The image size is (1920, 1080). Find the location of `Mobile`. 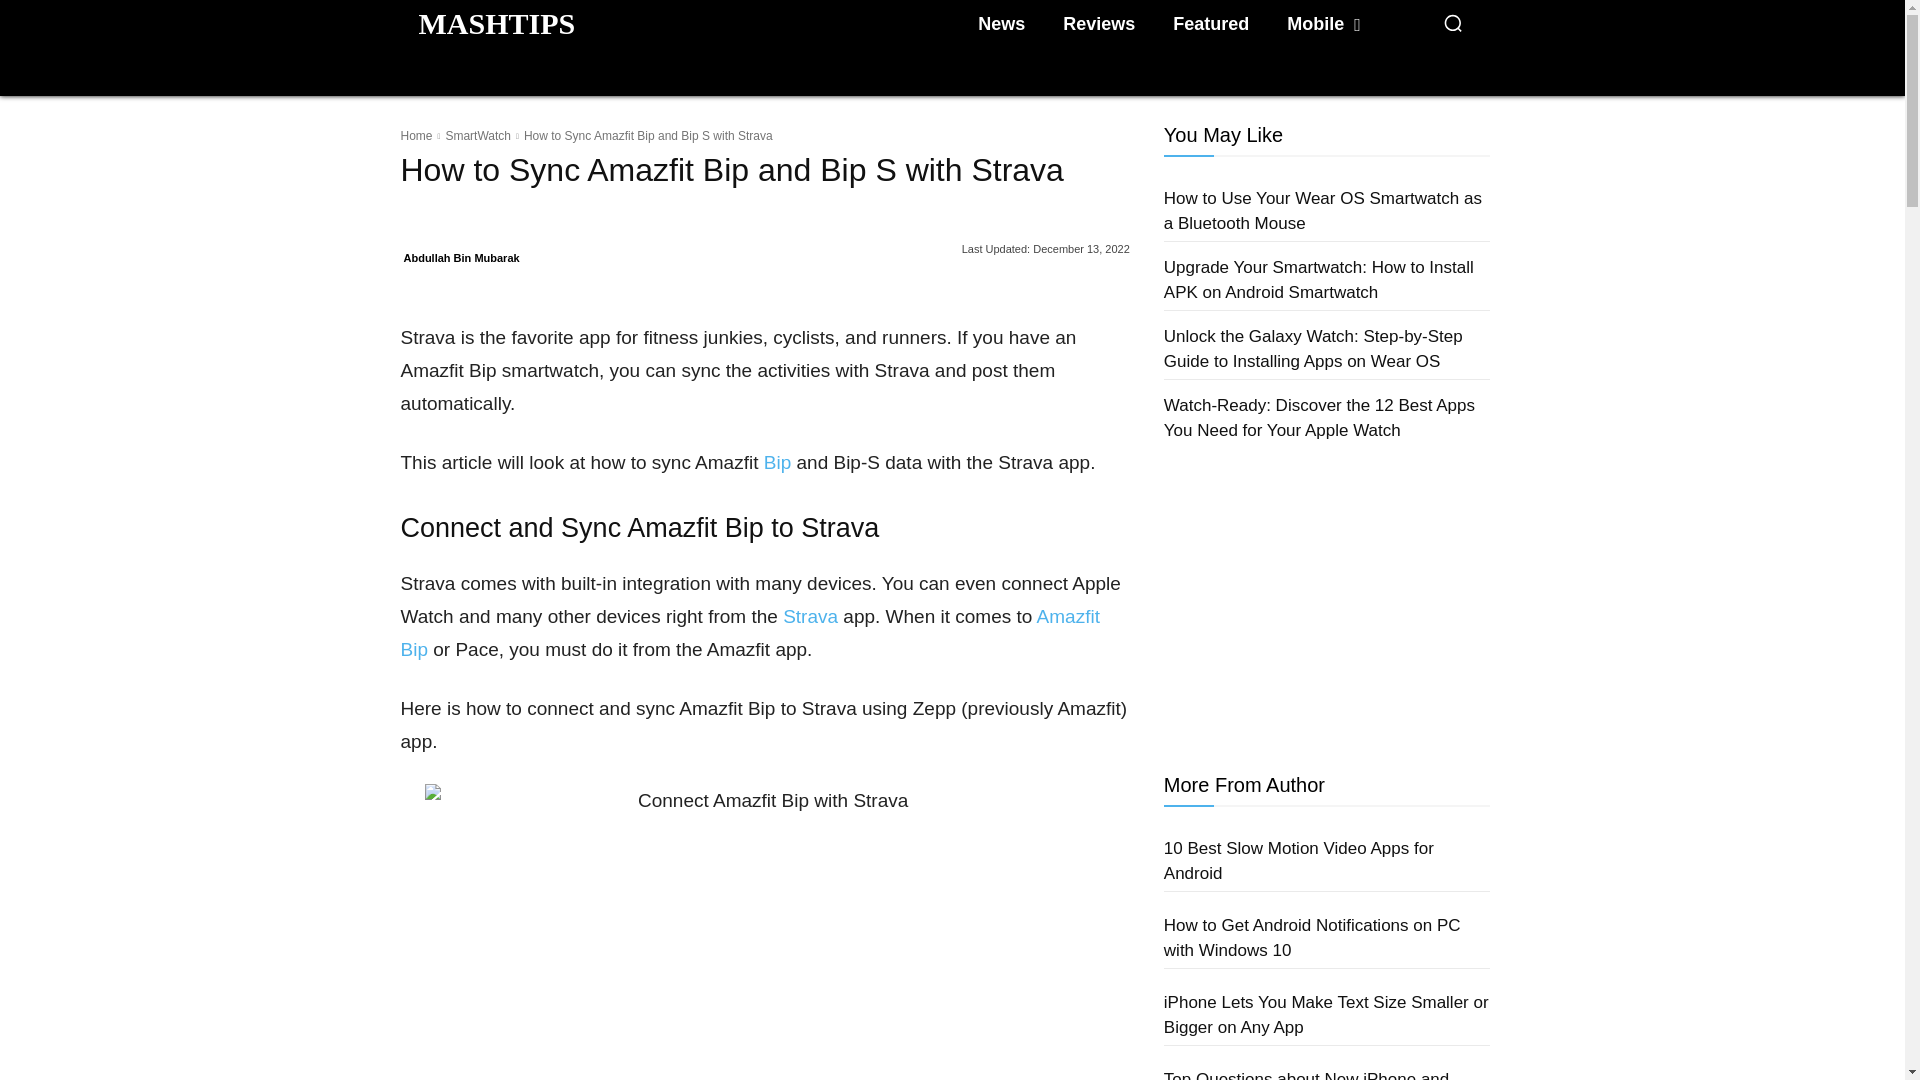

Mobile is located at coordinates (1323, 24).